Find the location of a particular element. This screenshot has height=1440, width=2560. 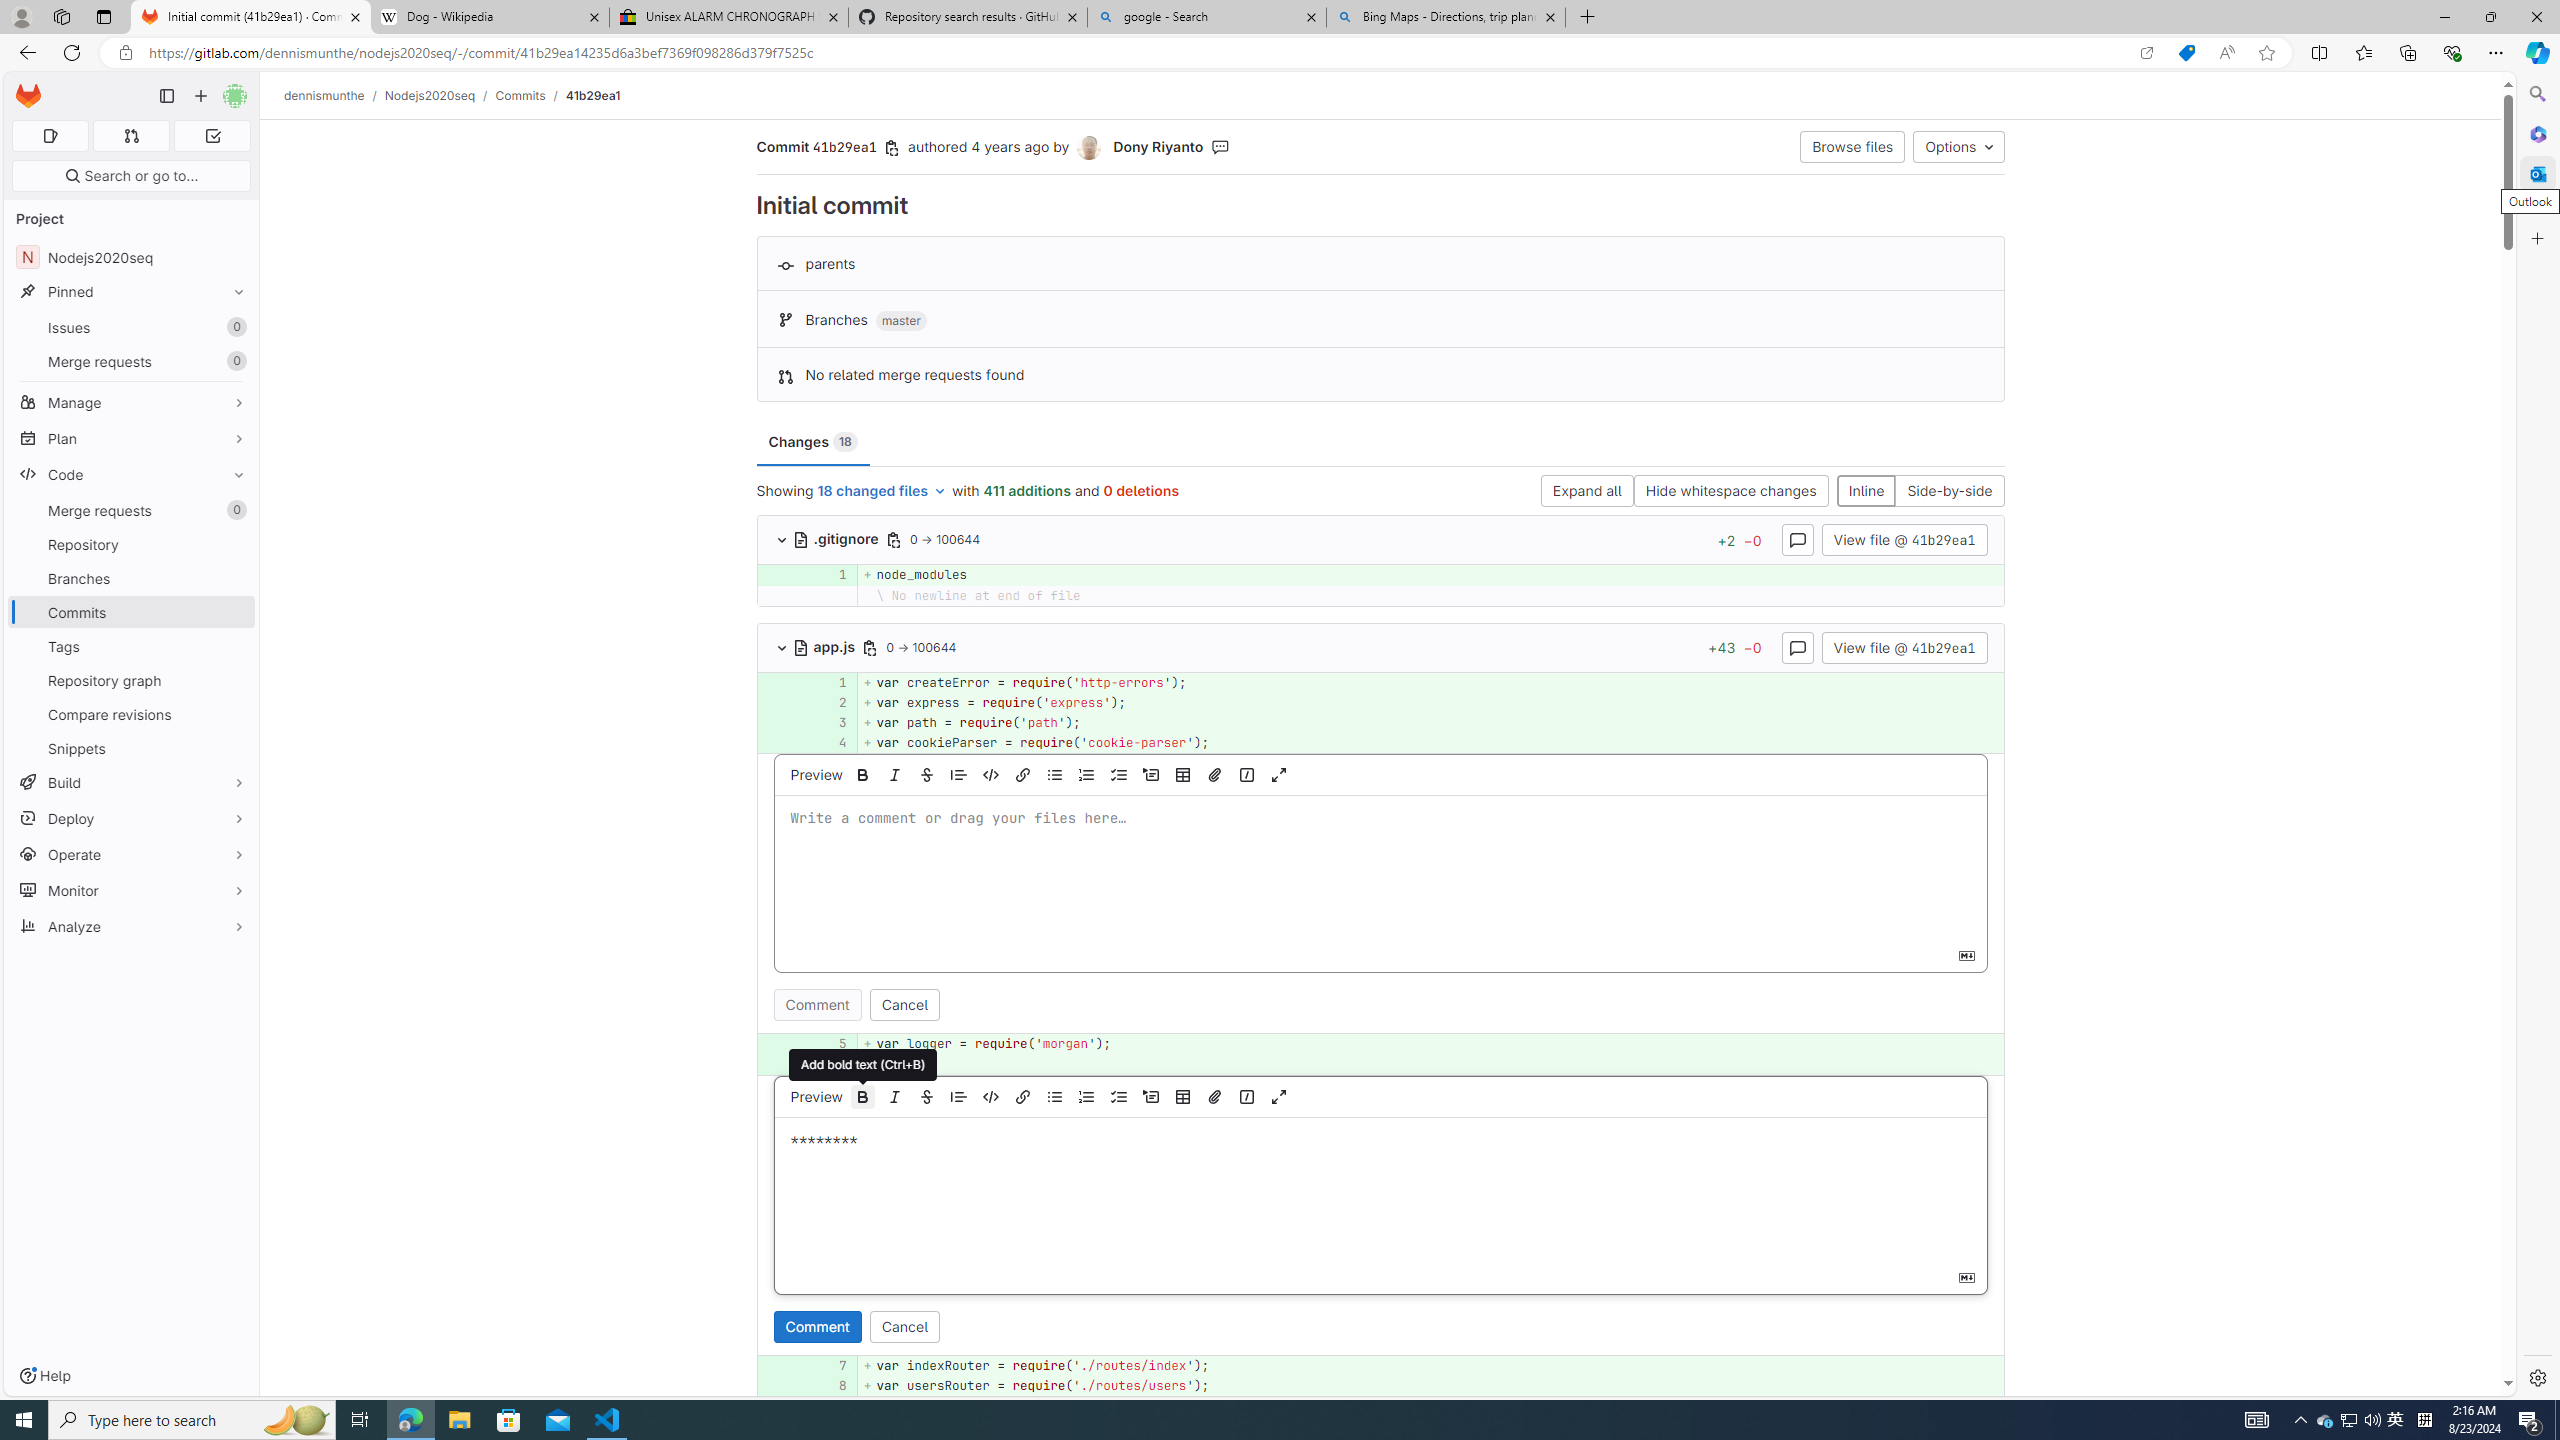

Toggle comments for this file is located at coordinates (1798, 646).